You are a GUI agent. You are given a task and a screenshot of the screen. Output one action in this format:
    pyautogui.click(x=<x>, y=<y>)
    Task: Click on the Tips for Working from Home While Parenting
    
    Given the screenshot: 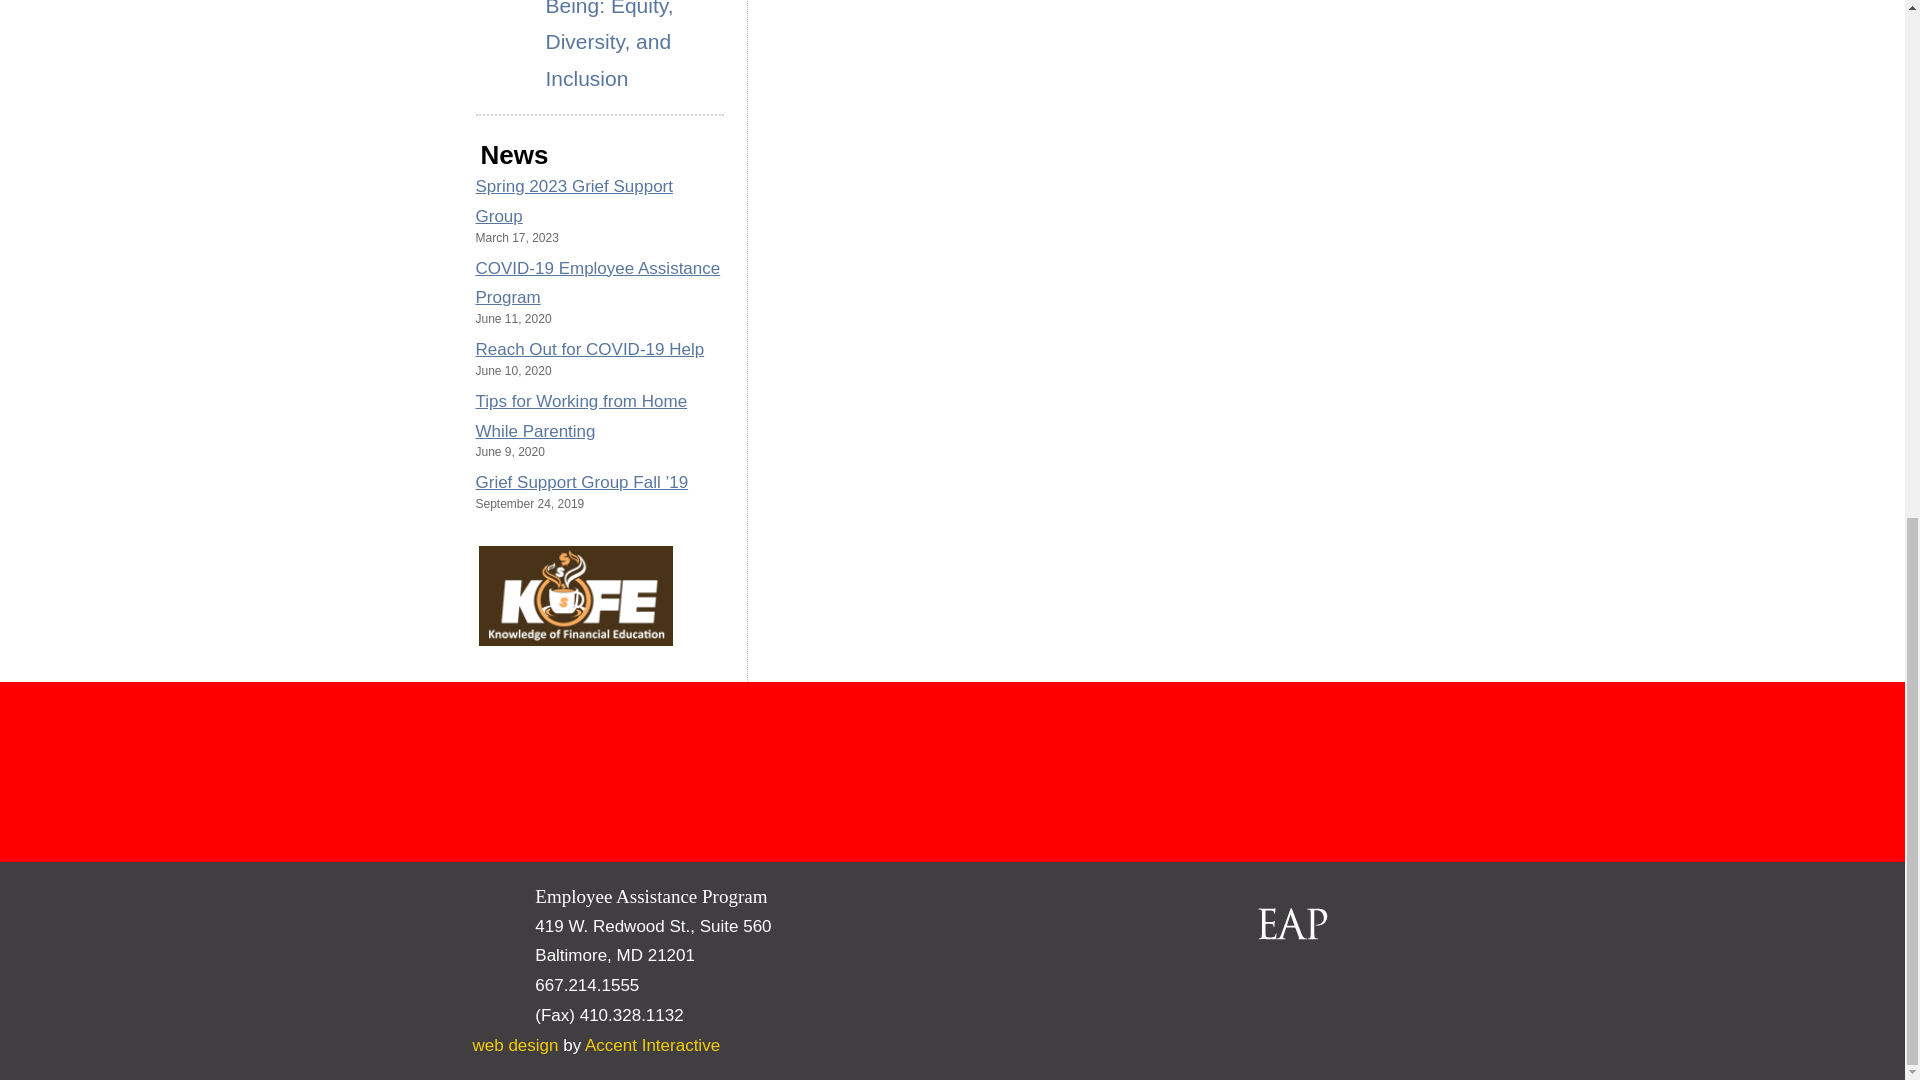 What is the action you would take?
    pyautogui.click(x=582, y=416)
    